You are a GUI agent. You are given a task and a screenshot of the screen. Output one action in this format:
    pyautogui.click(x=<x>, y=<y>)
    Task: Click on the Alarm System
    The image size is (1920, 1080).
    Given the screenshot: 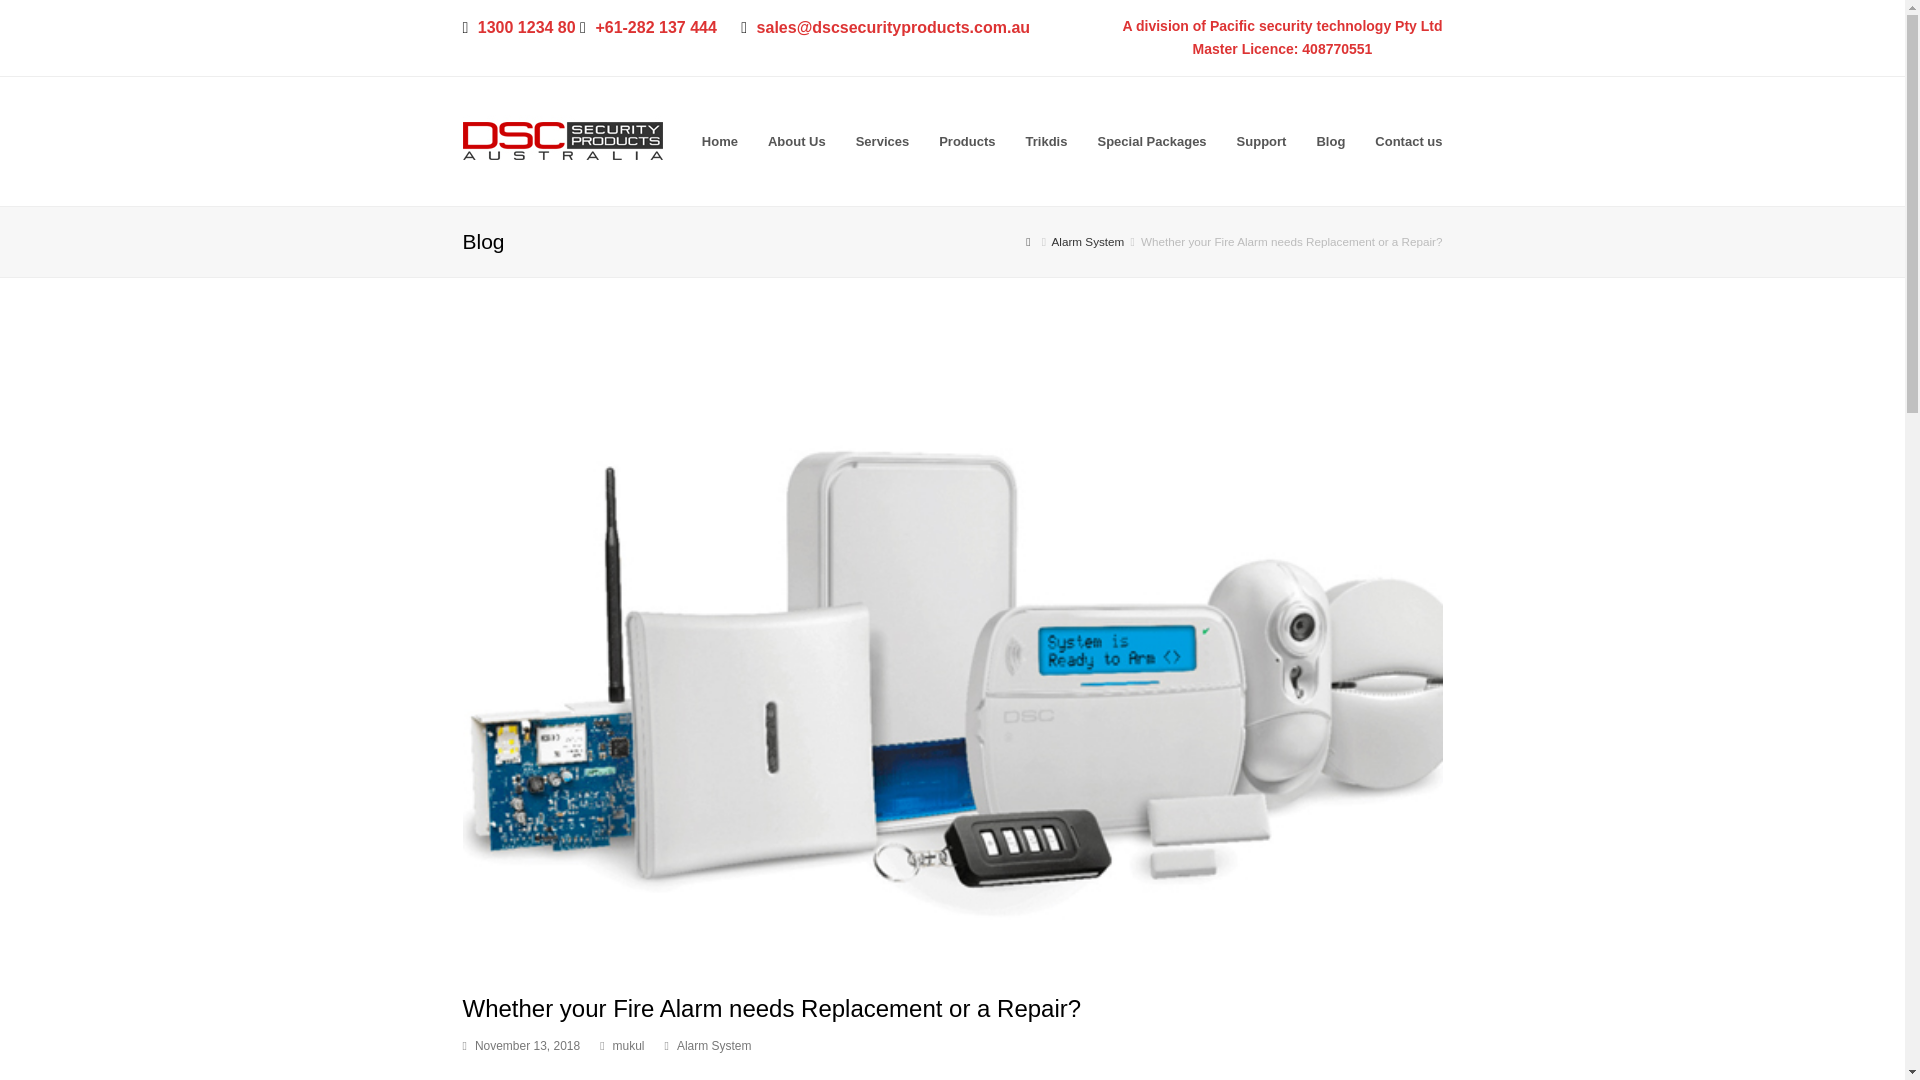 What is the action you would take?
    pyautogui.click(x=1088, y=242)
    